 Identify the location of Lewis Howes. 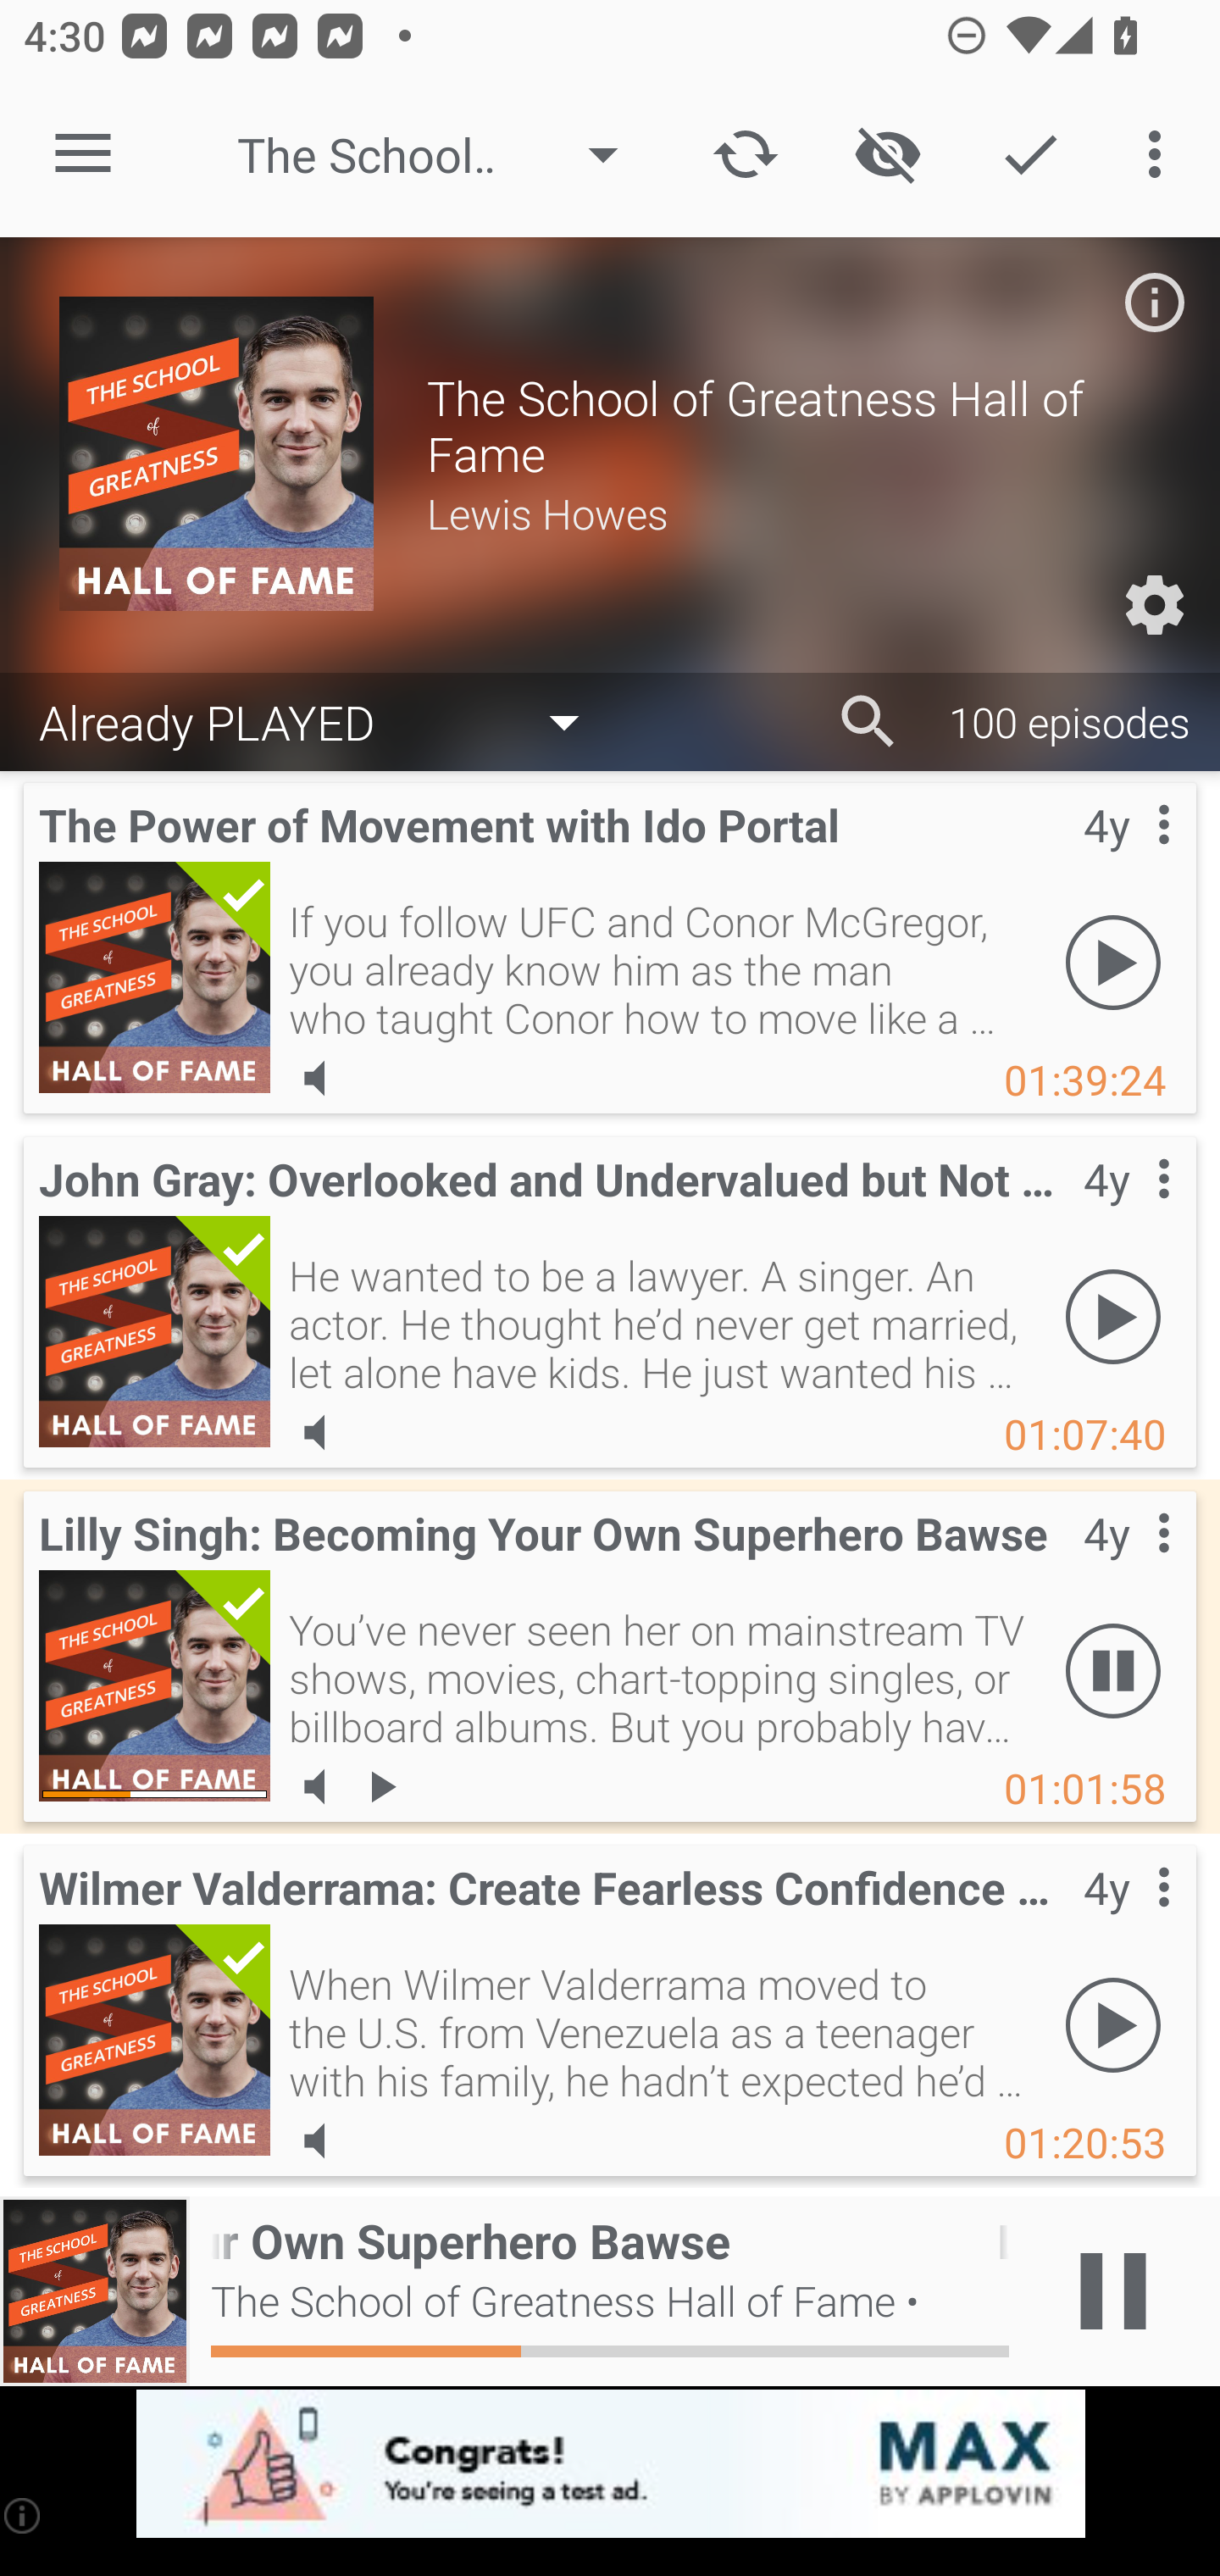
(793, 512).